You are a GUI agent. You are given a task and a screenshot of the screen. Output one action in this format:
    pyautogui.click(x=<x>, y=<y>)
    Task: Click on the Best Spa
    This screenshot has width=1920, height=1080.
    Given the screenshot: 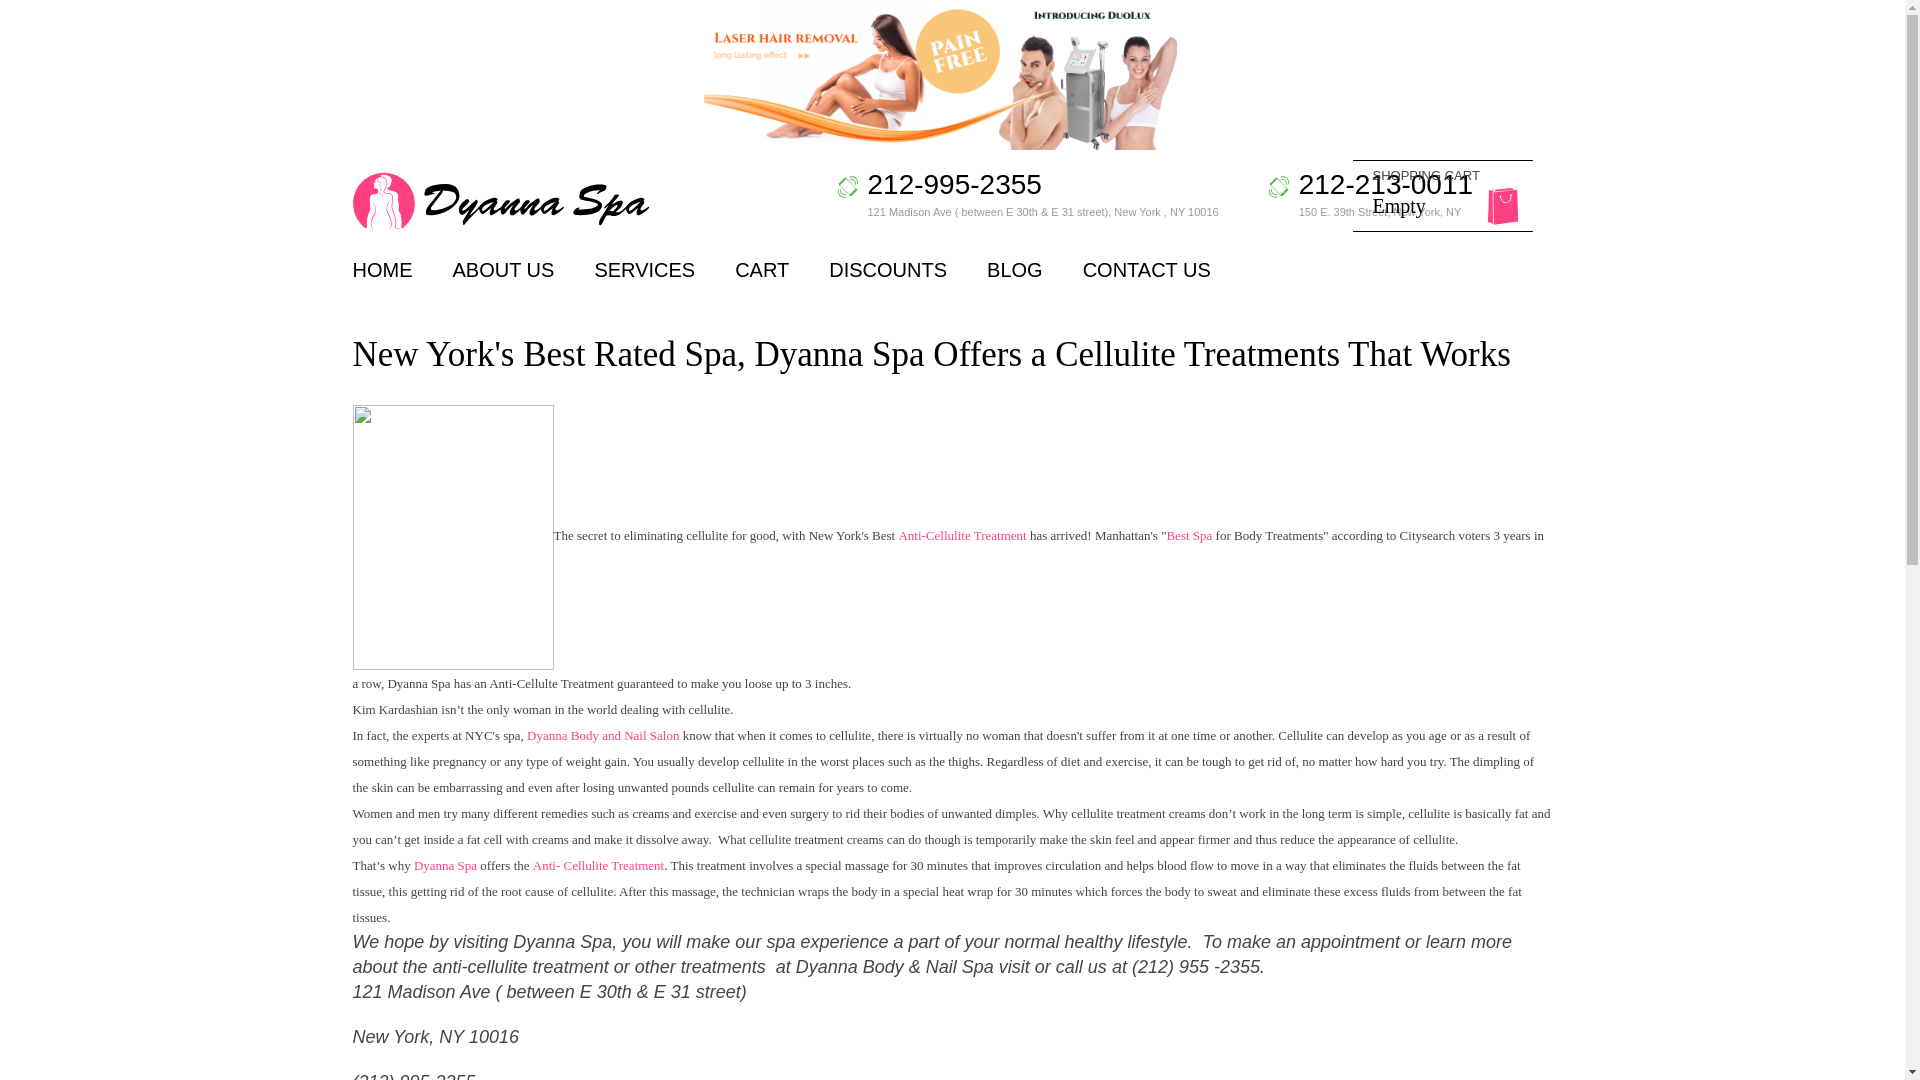 What is the action you would take?
    pyautogui.click(x=1188, y=536)
    